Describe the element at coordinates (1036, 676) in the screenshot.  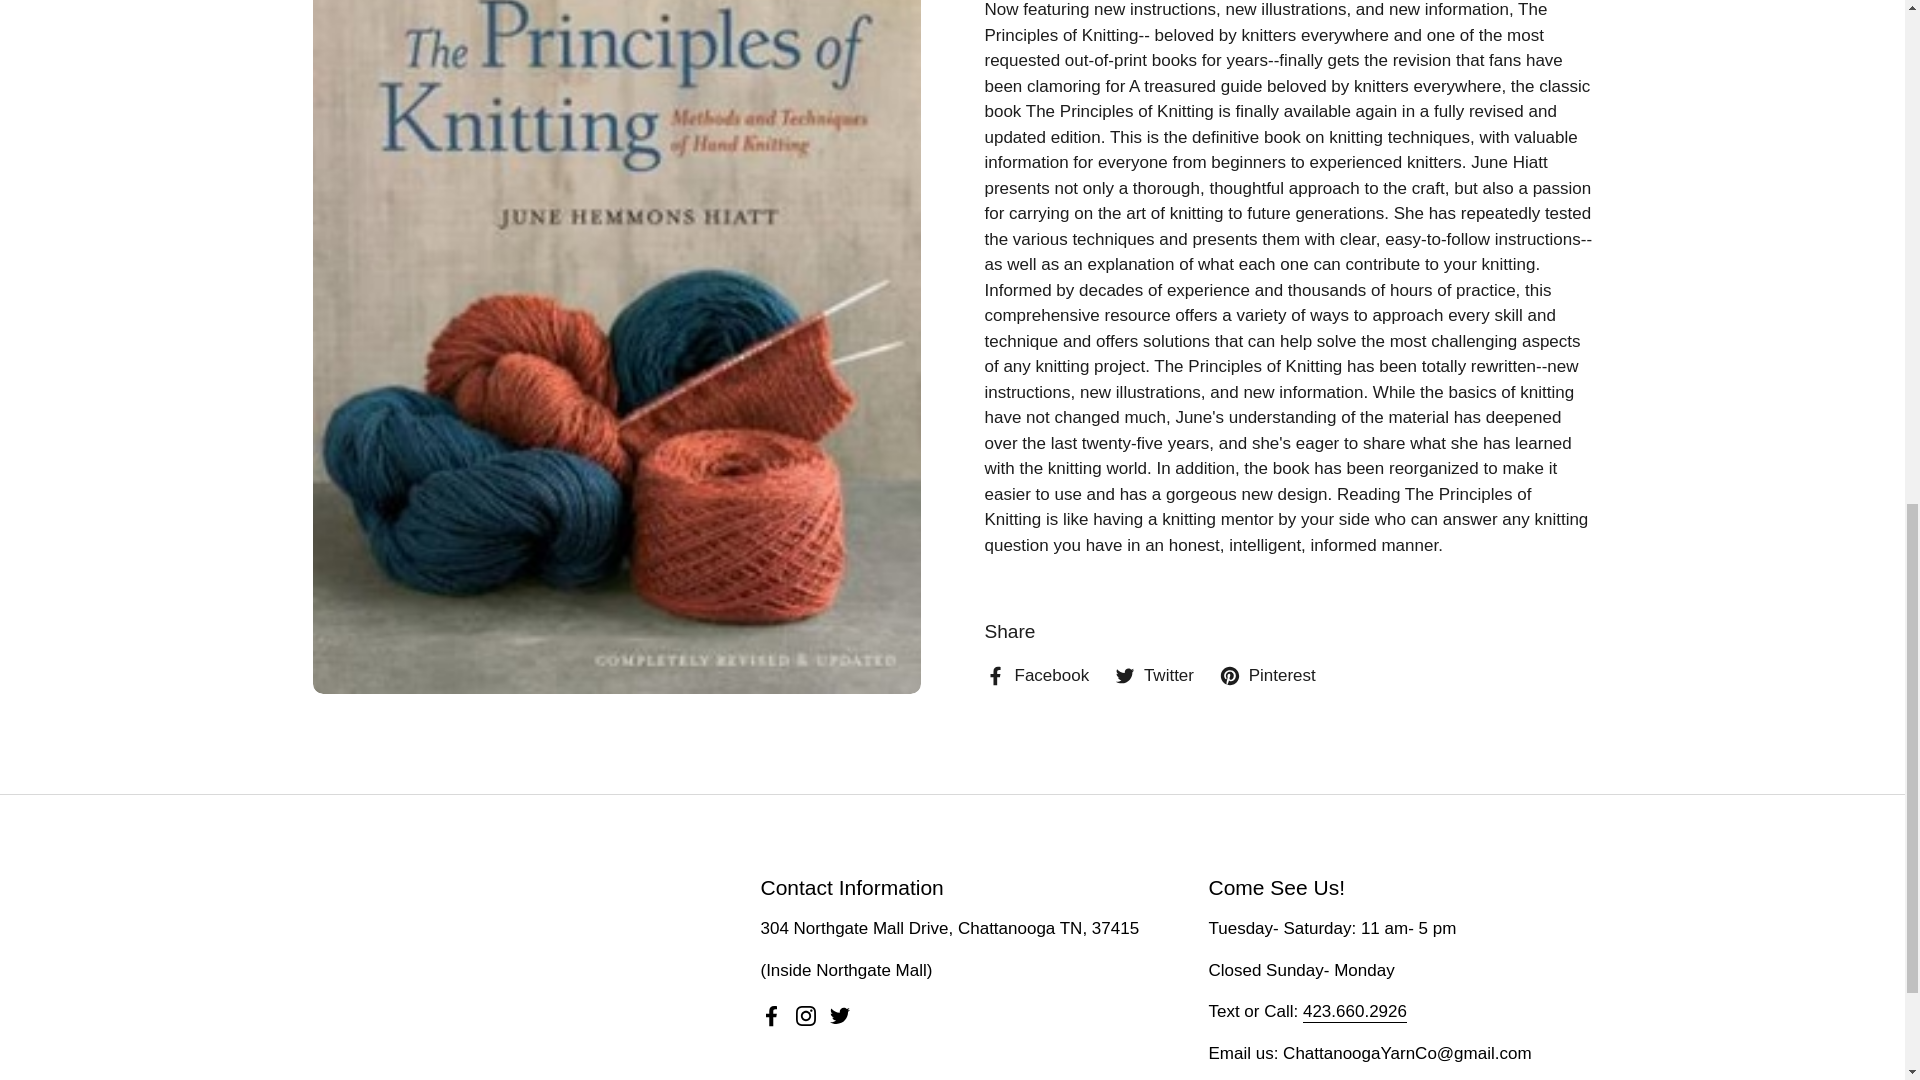
I see `Share on facebook` at that location.